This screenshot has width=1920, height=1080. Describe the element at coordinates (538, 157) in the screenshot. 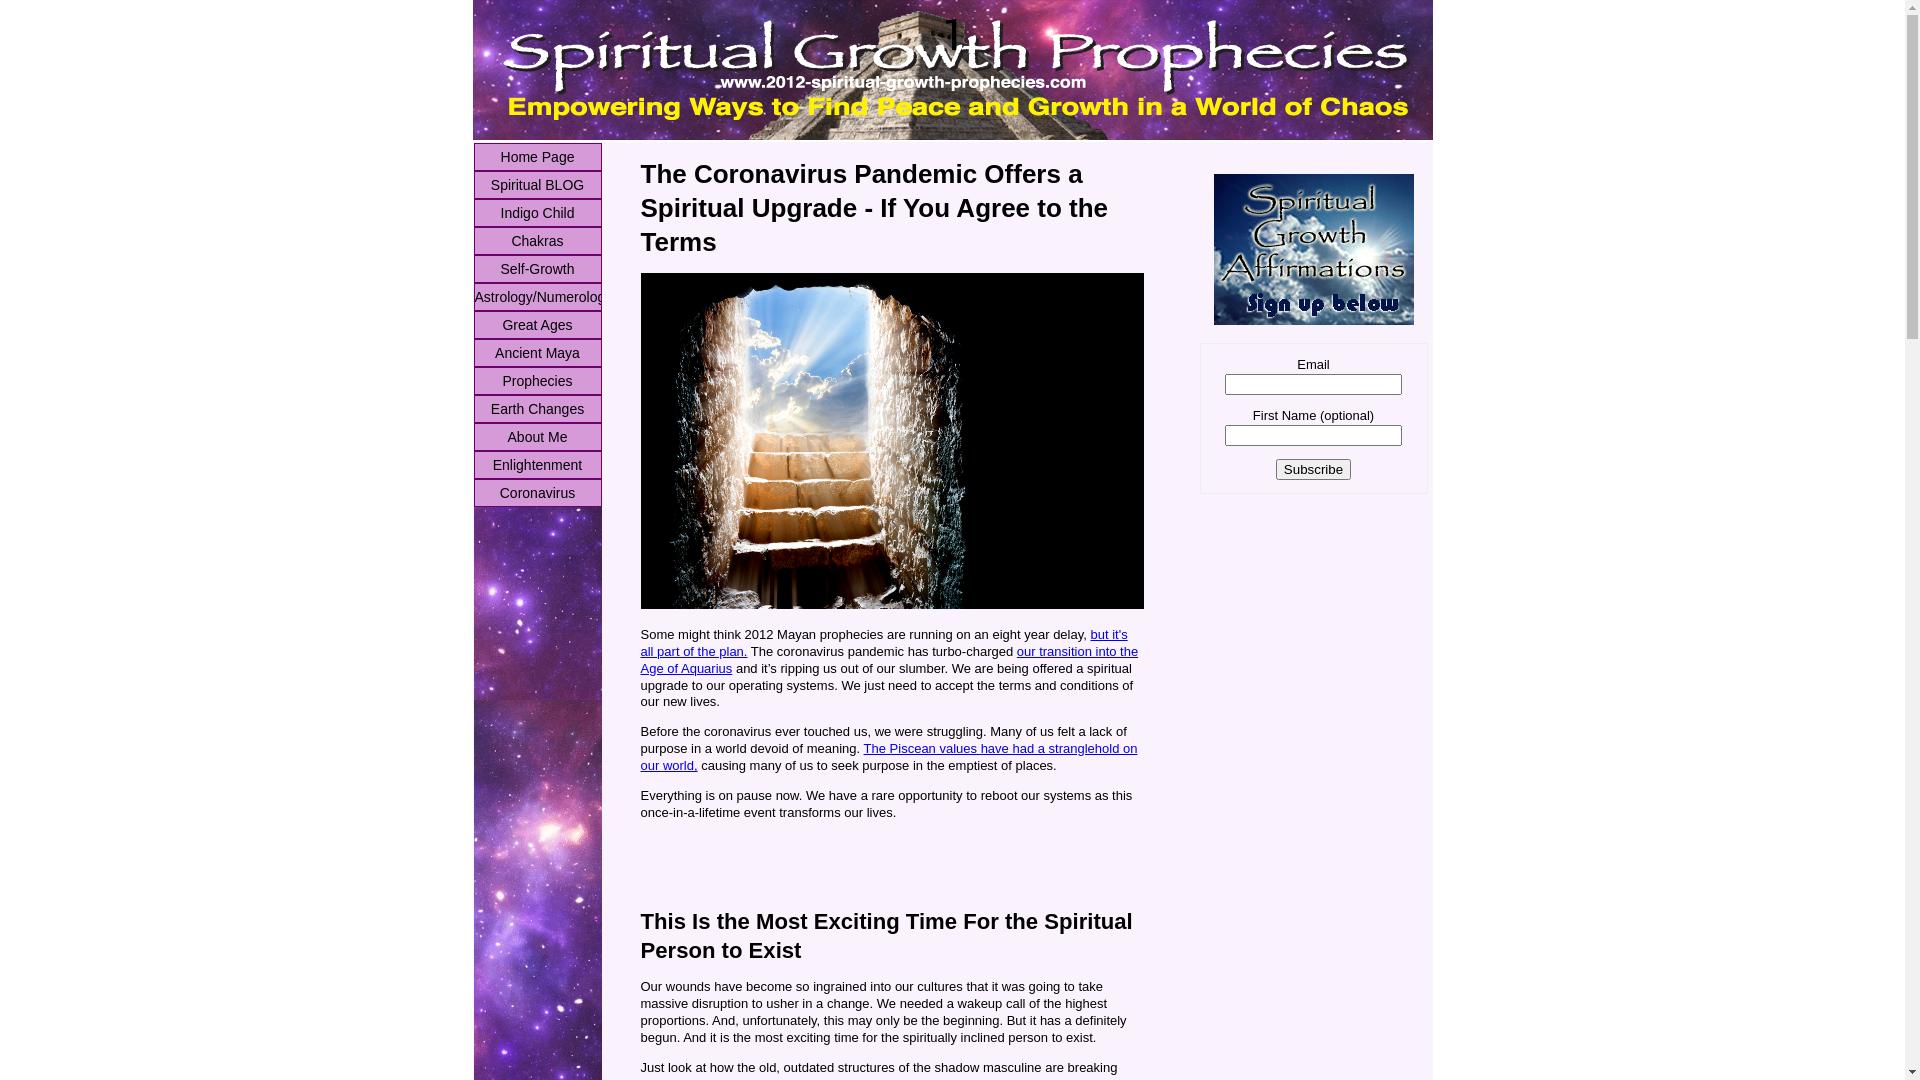

I see `Home Page` at that location.